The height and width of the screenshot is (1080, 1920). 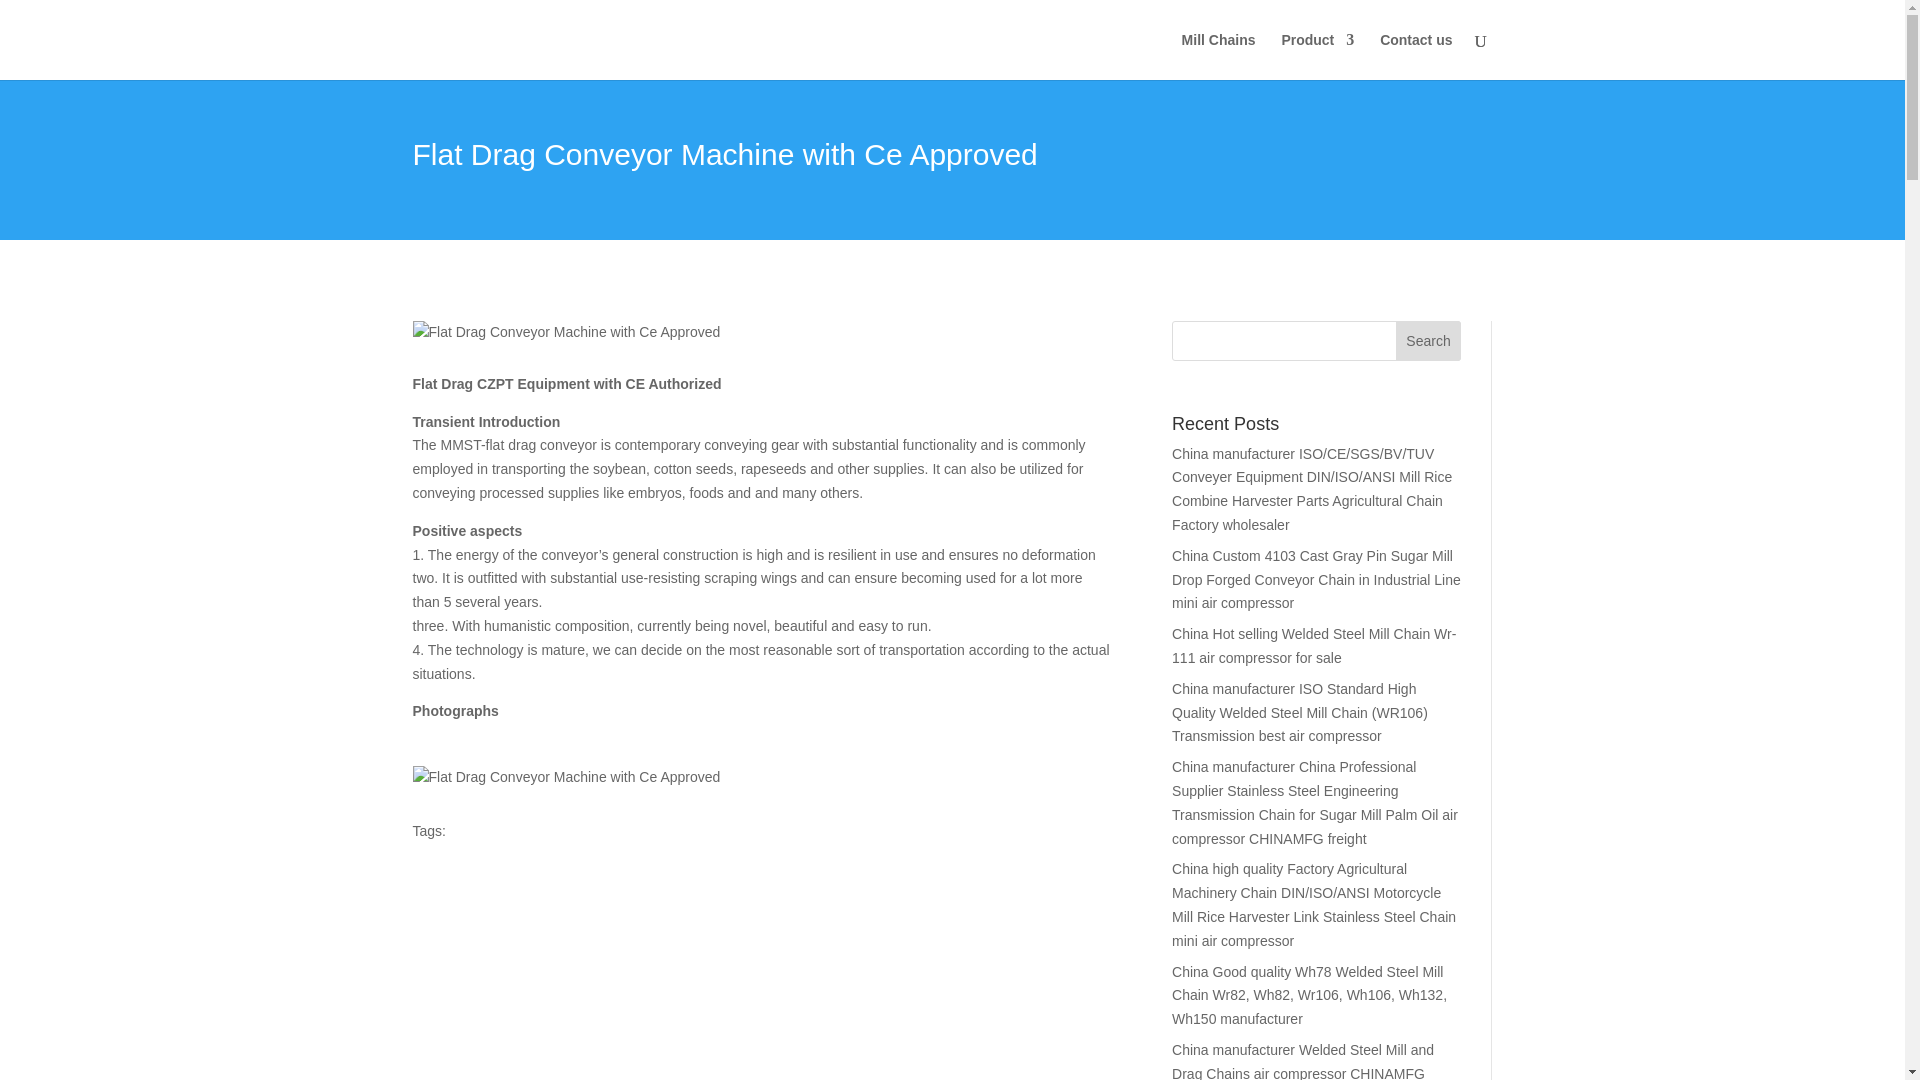 I want to click on Product, so click(x=1316, y=56).